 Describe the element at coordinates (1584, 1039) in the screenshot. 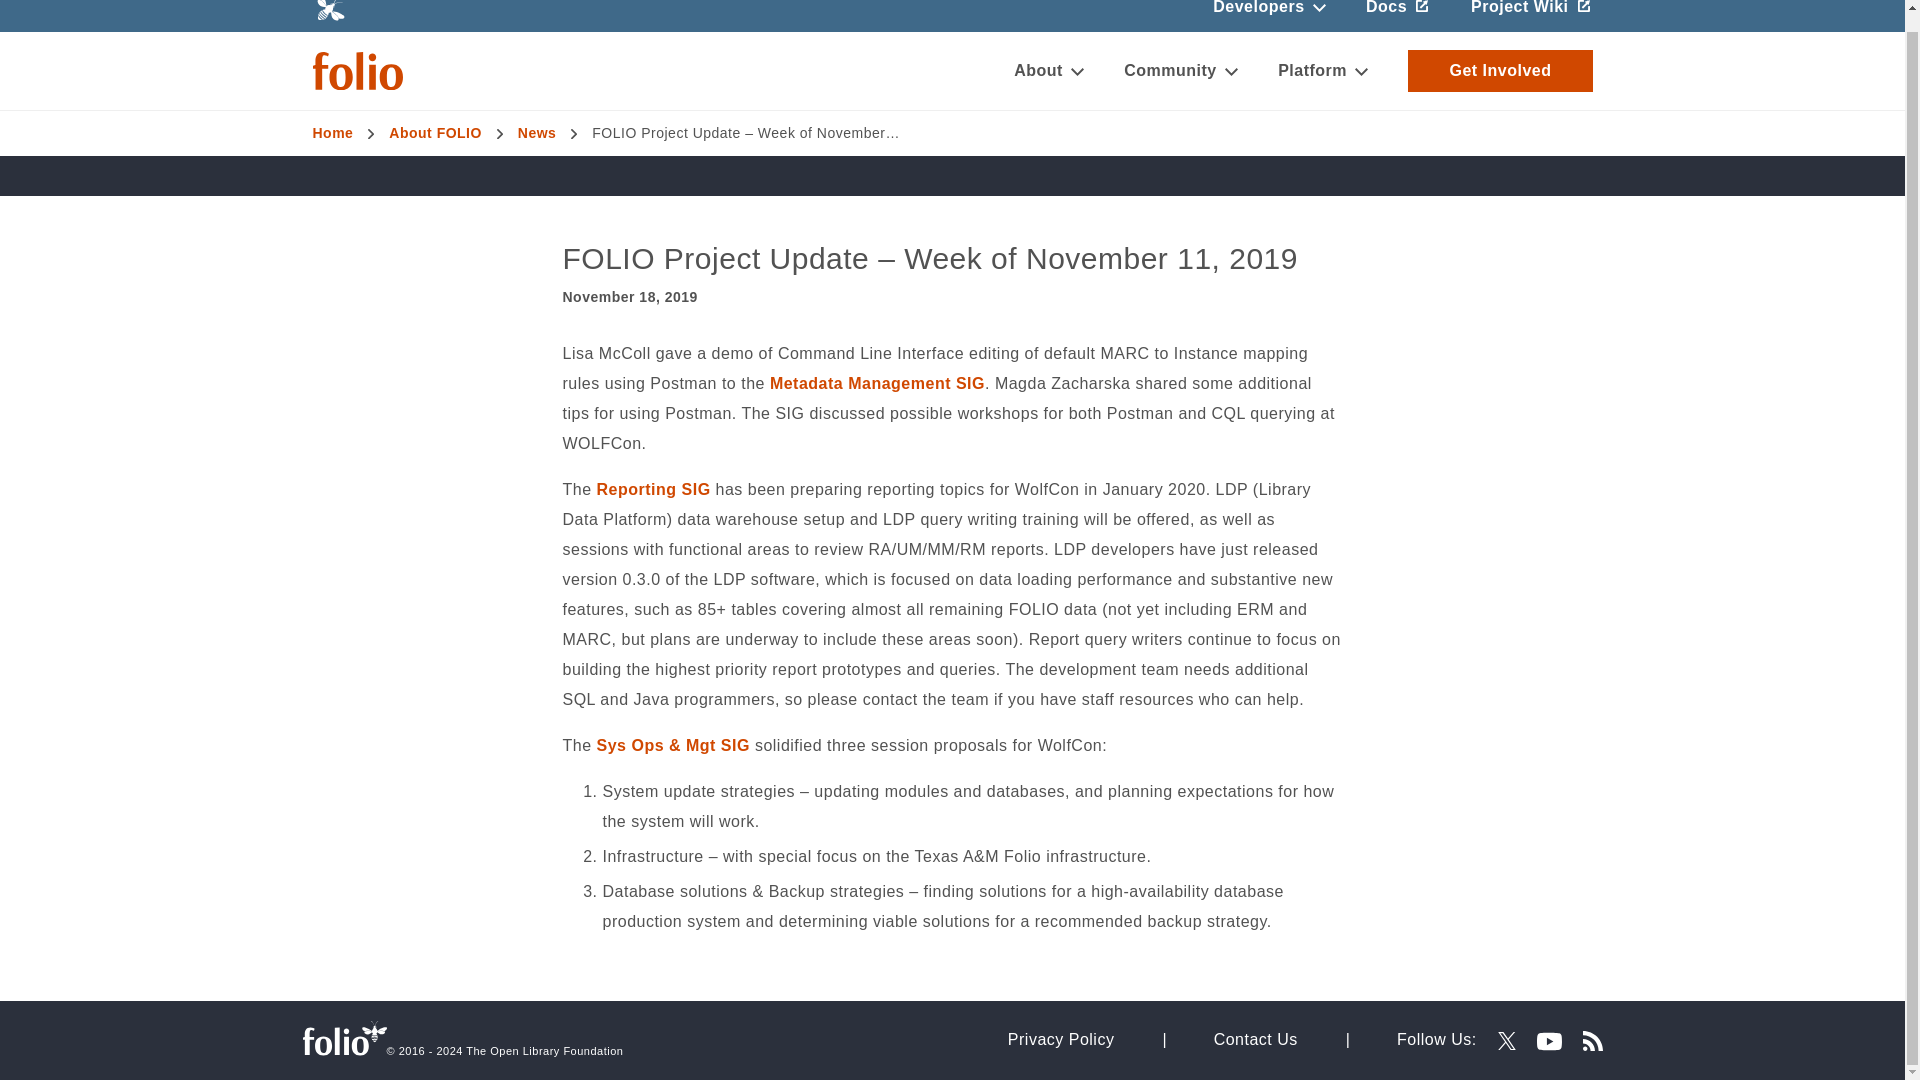

I see `Syndicate this site using RSS` at that location.